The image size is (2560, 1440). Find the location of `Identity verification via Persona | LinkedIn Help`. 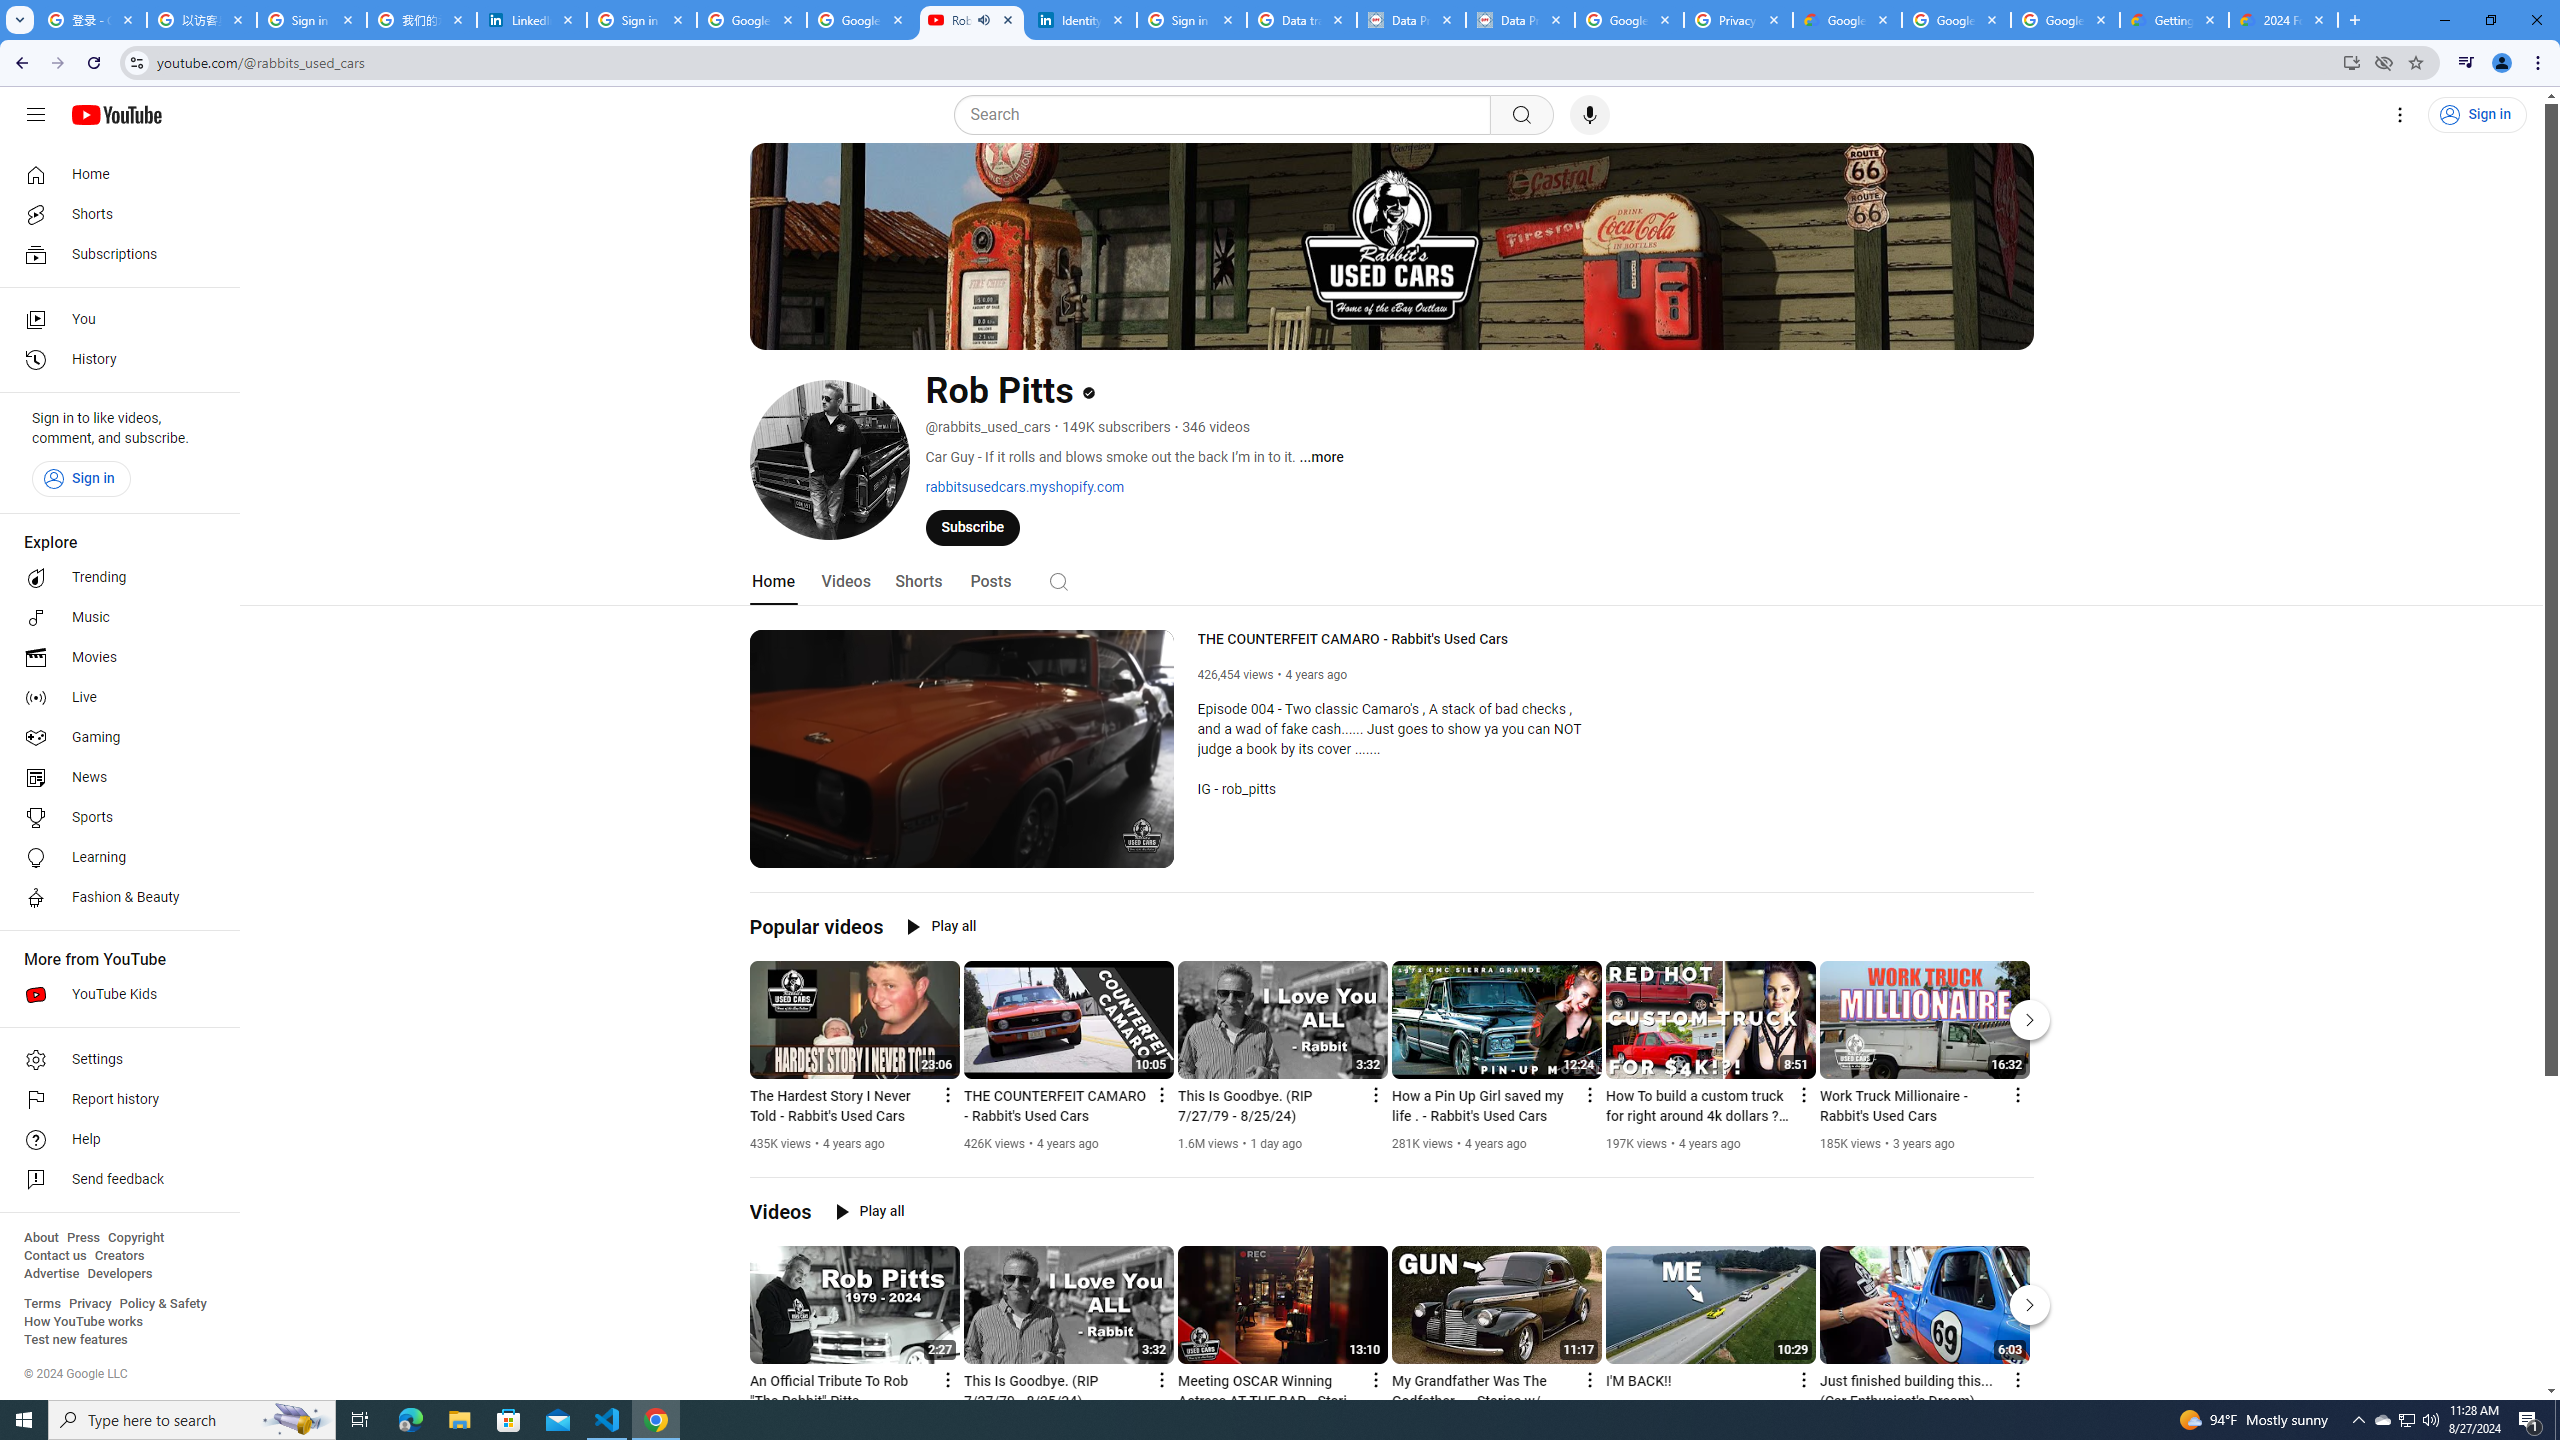

Identity verification via Persona | LinkedIn Help is located at coordinates (1082, 20).